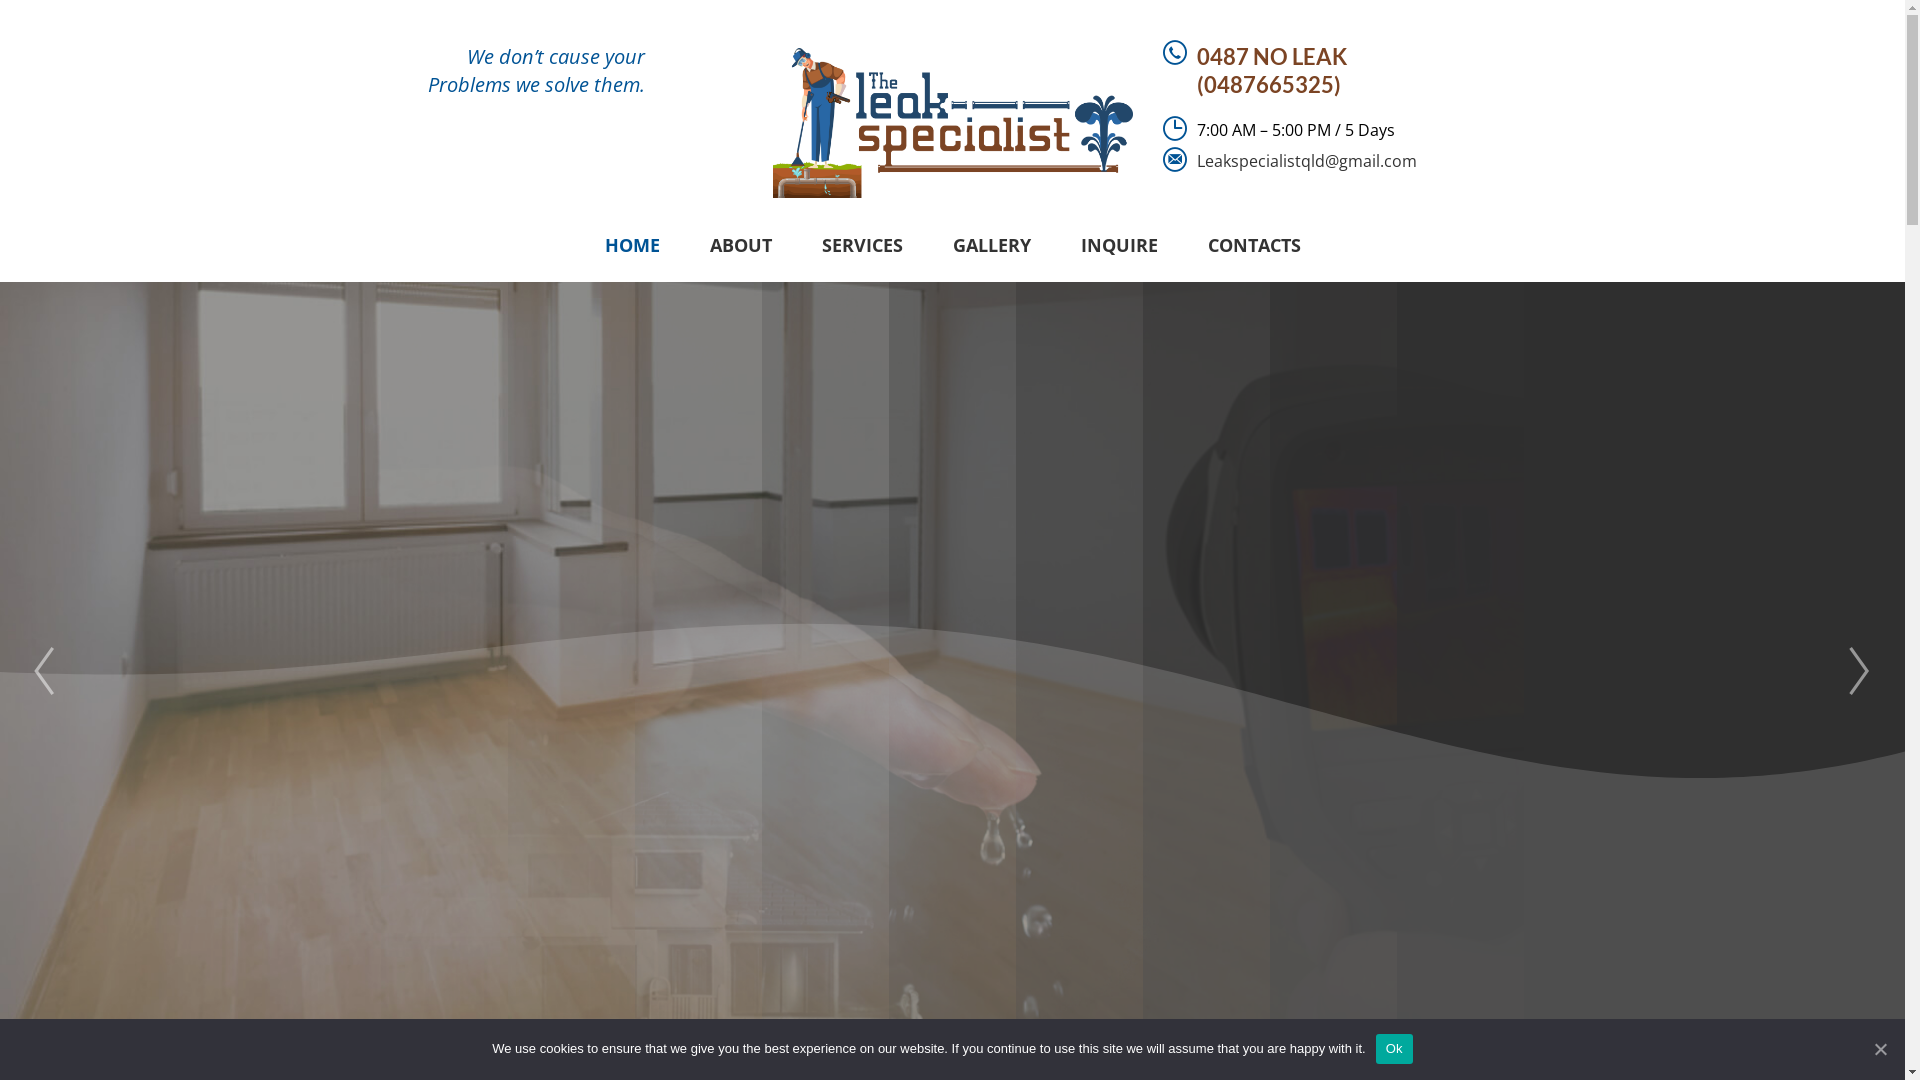  Describe the element at coordinates (992, 245) in the screenshot. I see `GALLERY` at that location.